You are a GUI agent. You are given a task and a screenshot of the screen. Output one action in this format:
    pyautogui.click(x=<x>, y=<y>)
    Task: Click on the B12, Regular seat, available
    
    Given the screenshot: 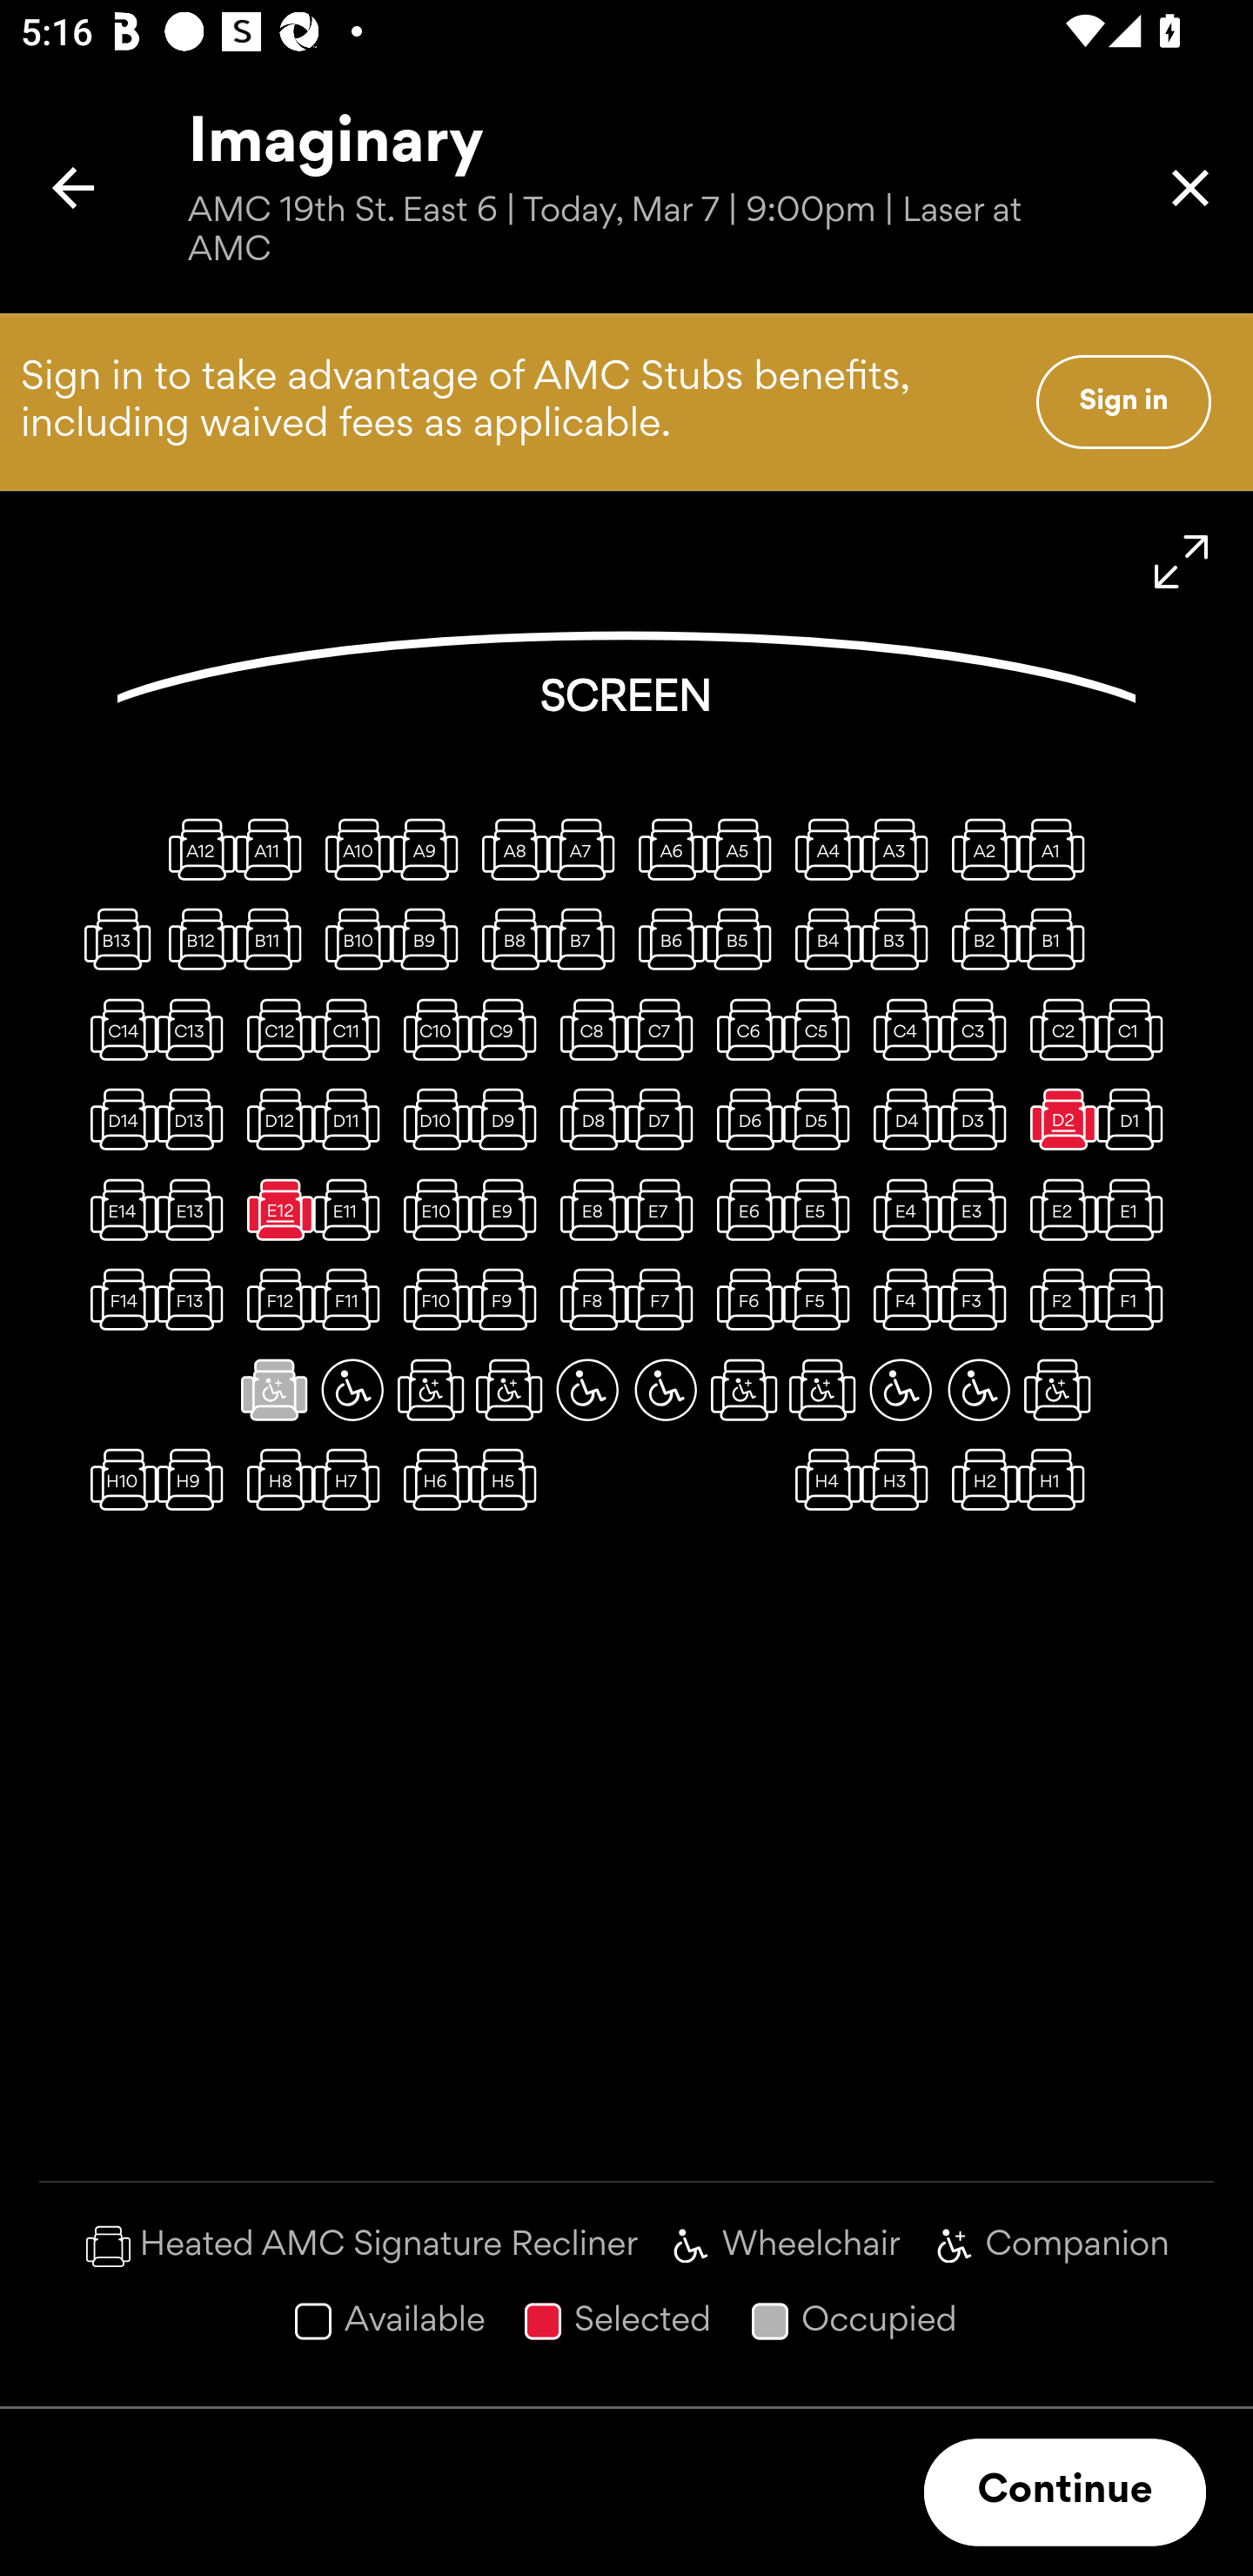 What is the action you would take?
    pyautogui.click(x=196, y=938)
    